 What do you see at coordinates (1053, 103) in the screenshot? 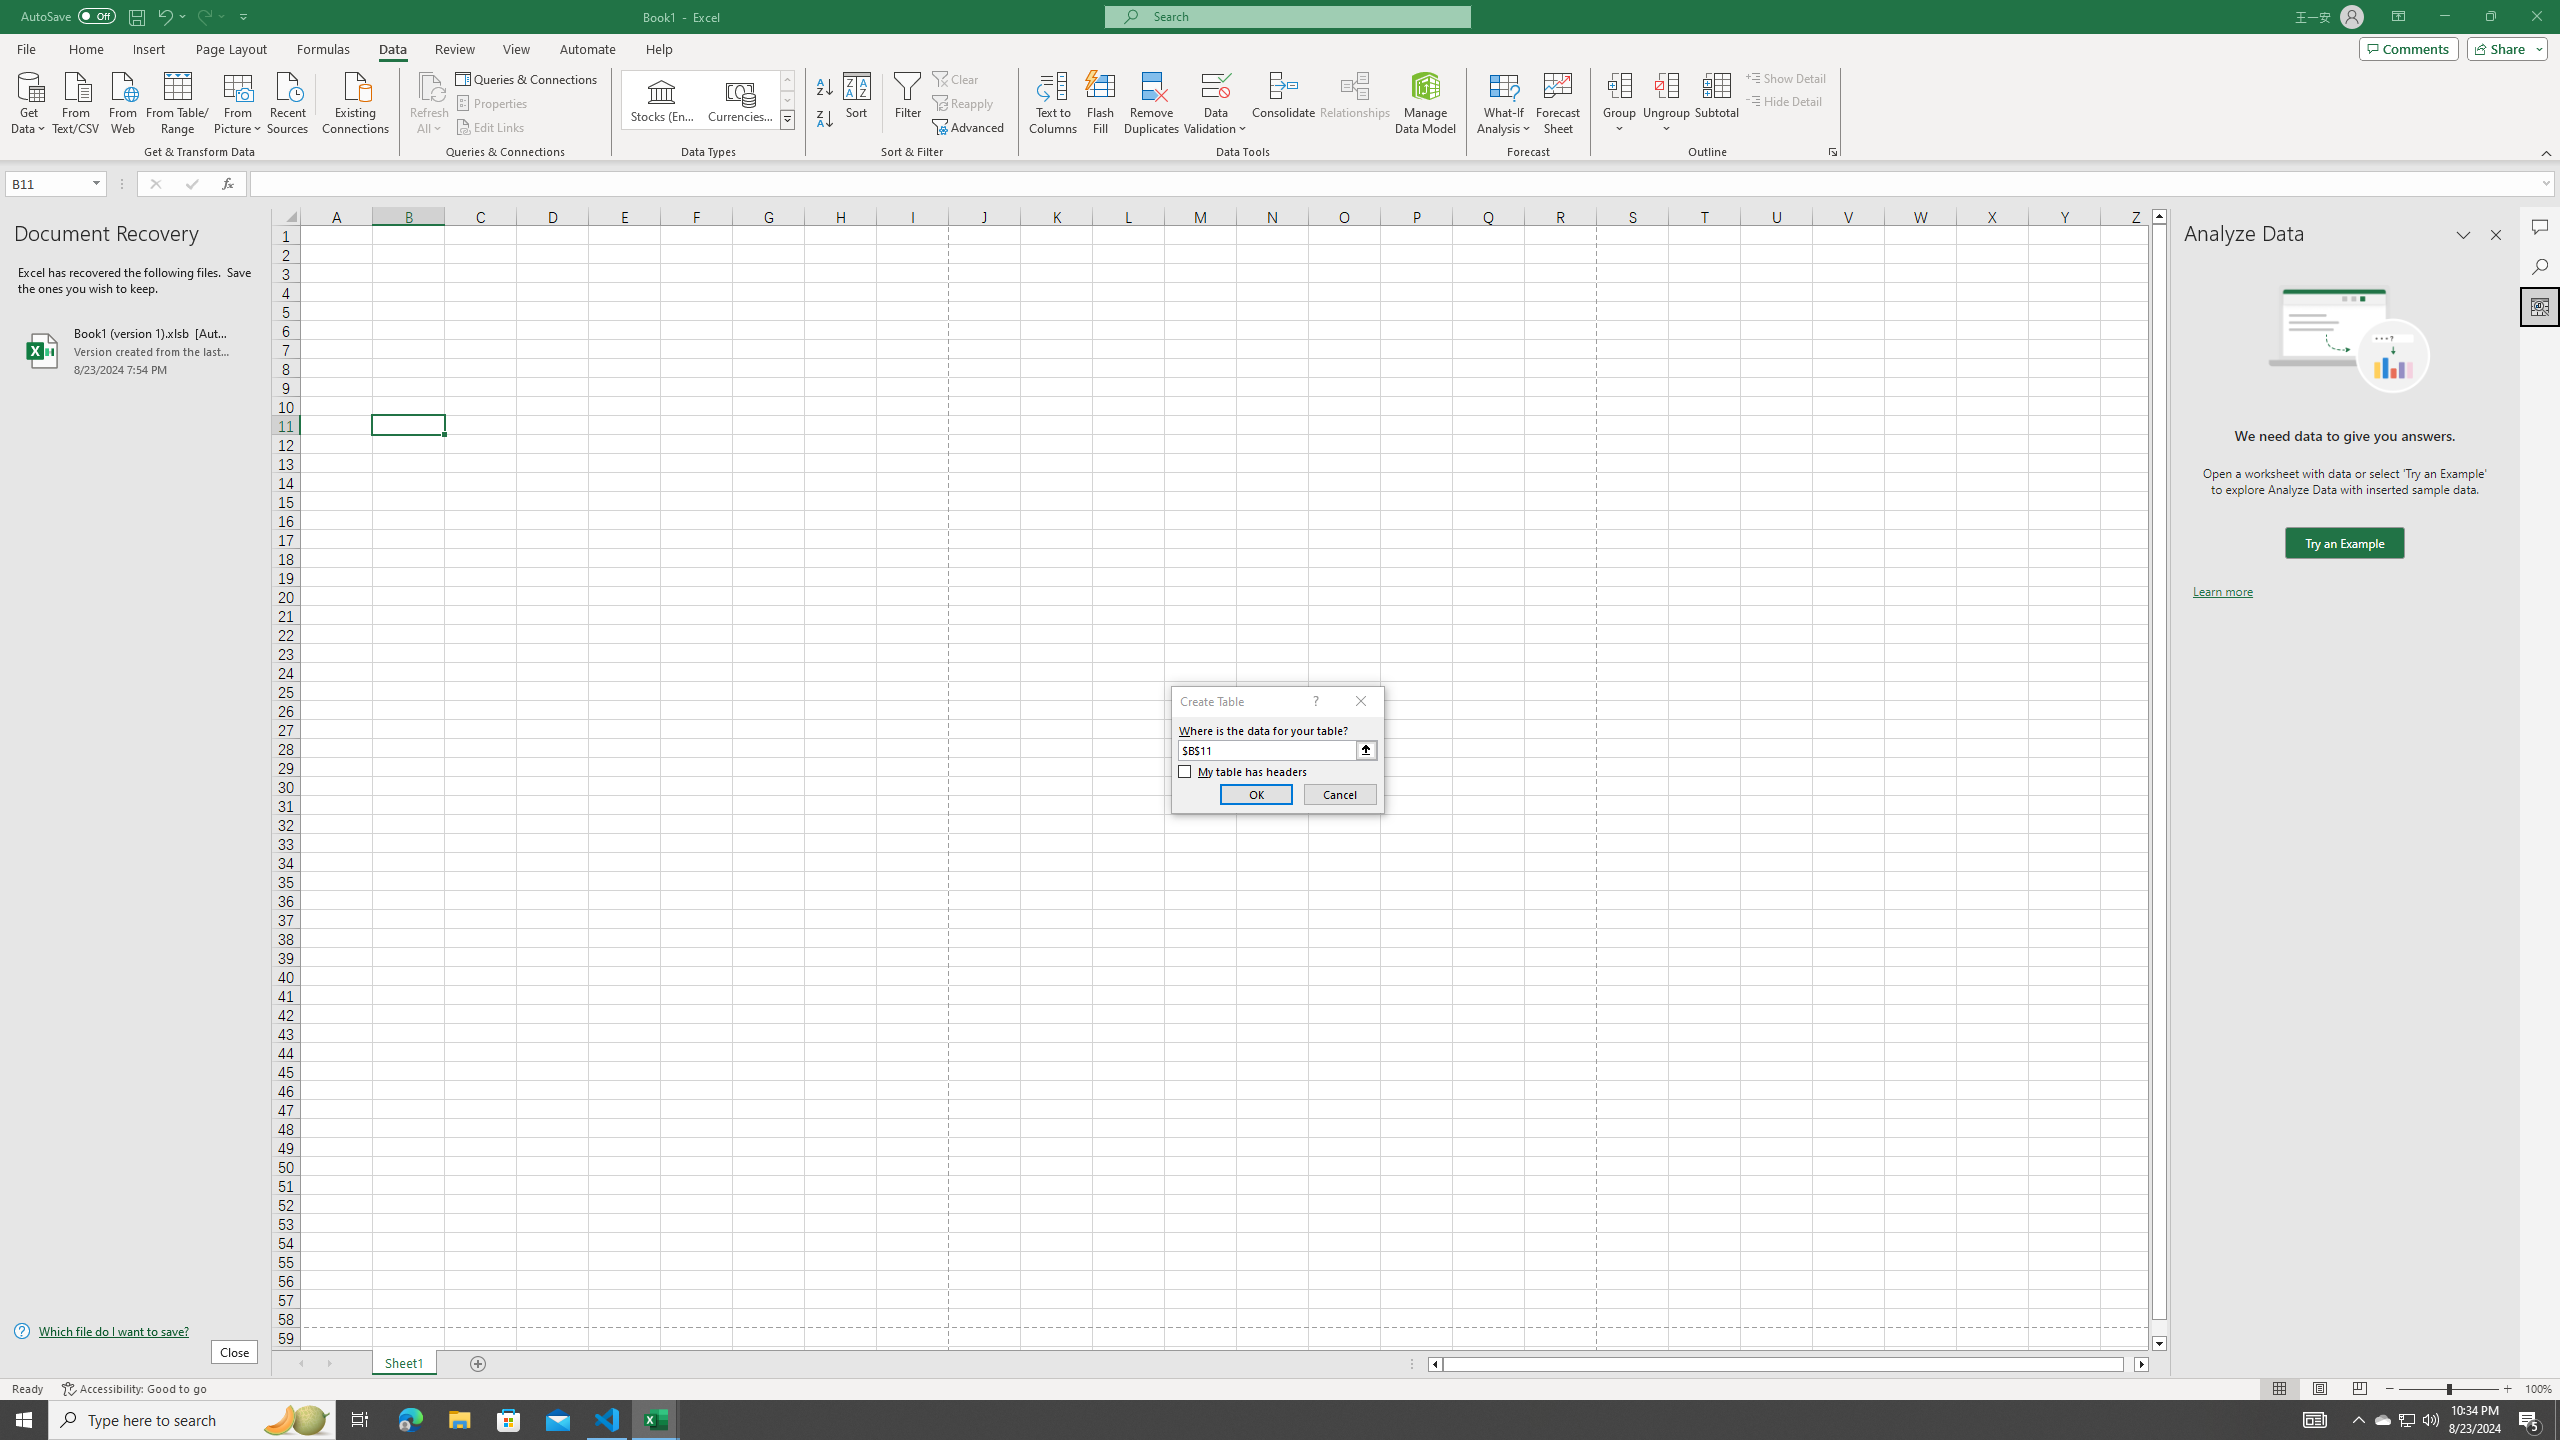
I see `Text to Columns...` at bounding box center [1053, 103].